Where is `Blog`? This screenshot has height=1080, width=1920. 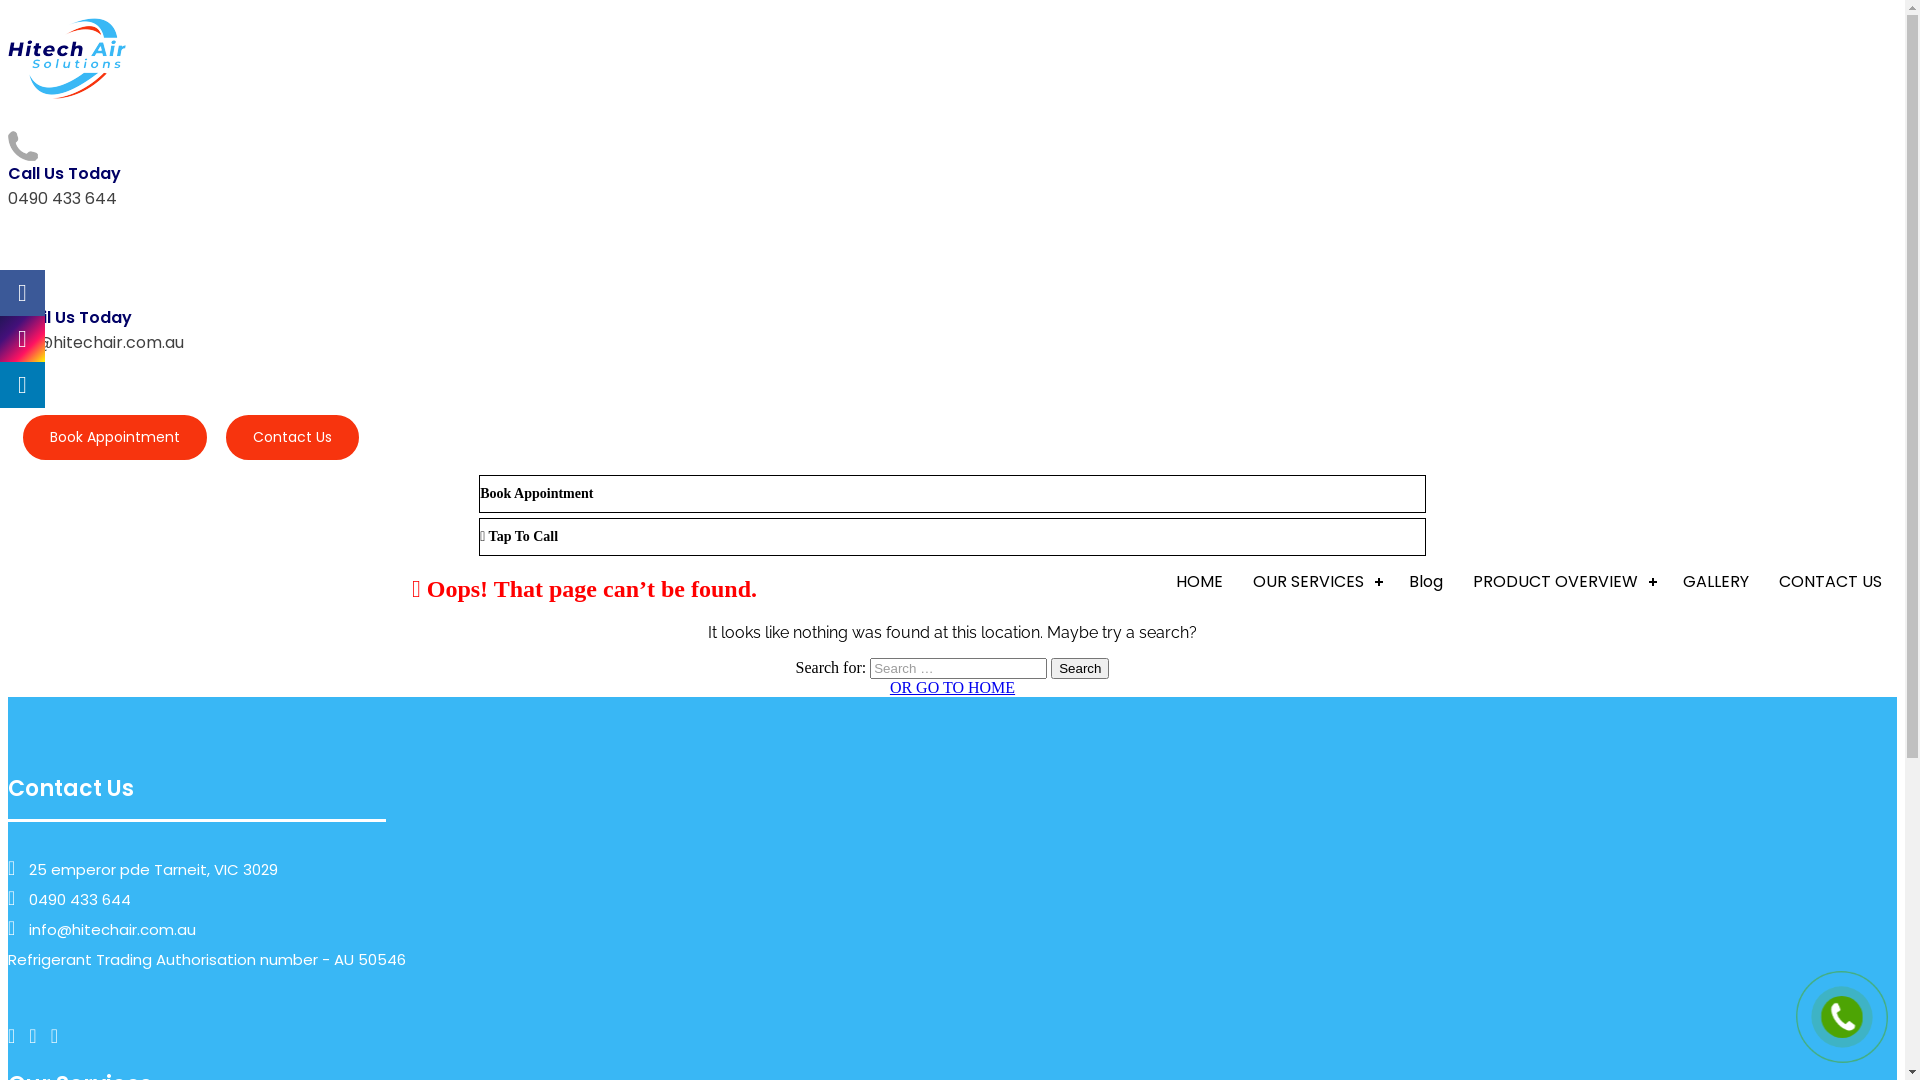 Blog is located at coordinates (1426, 582).